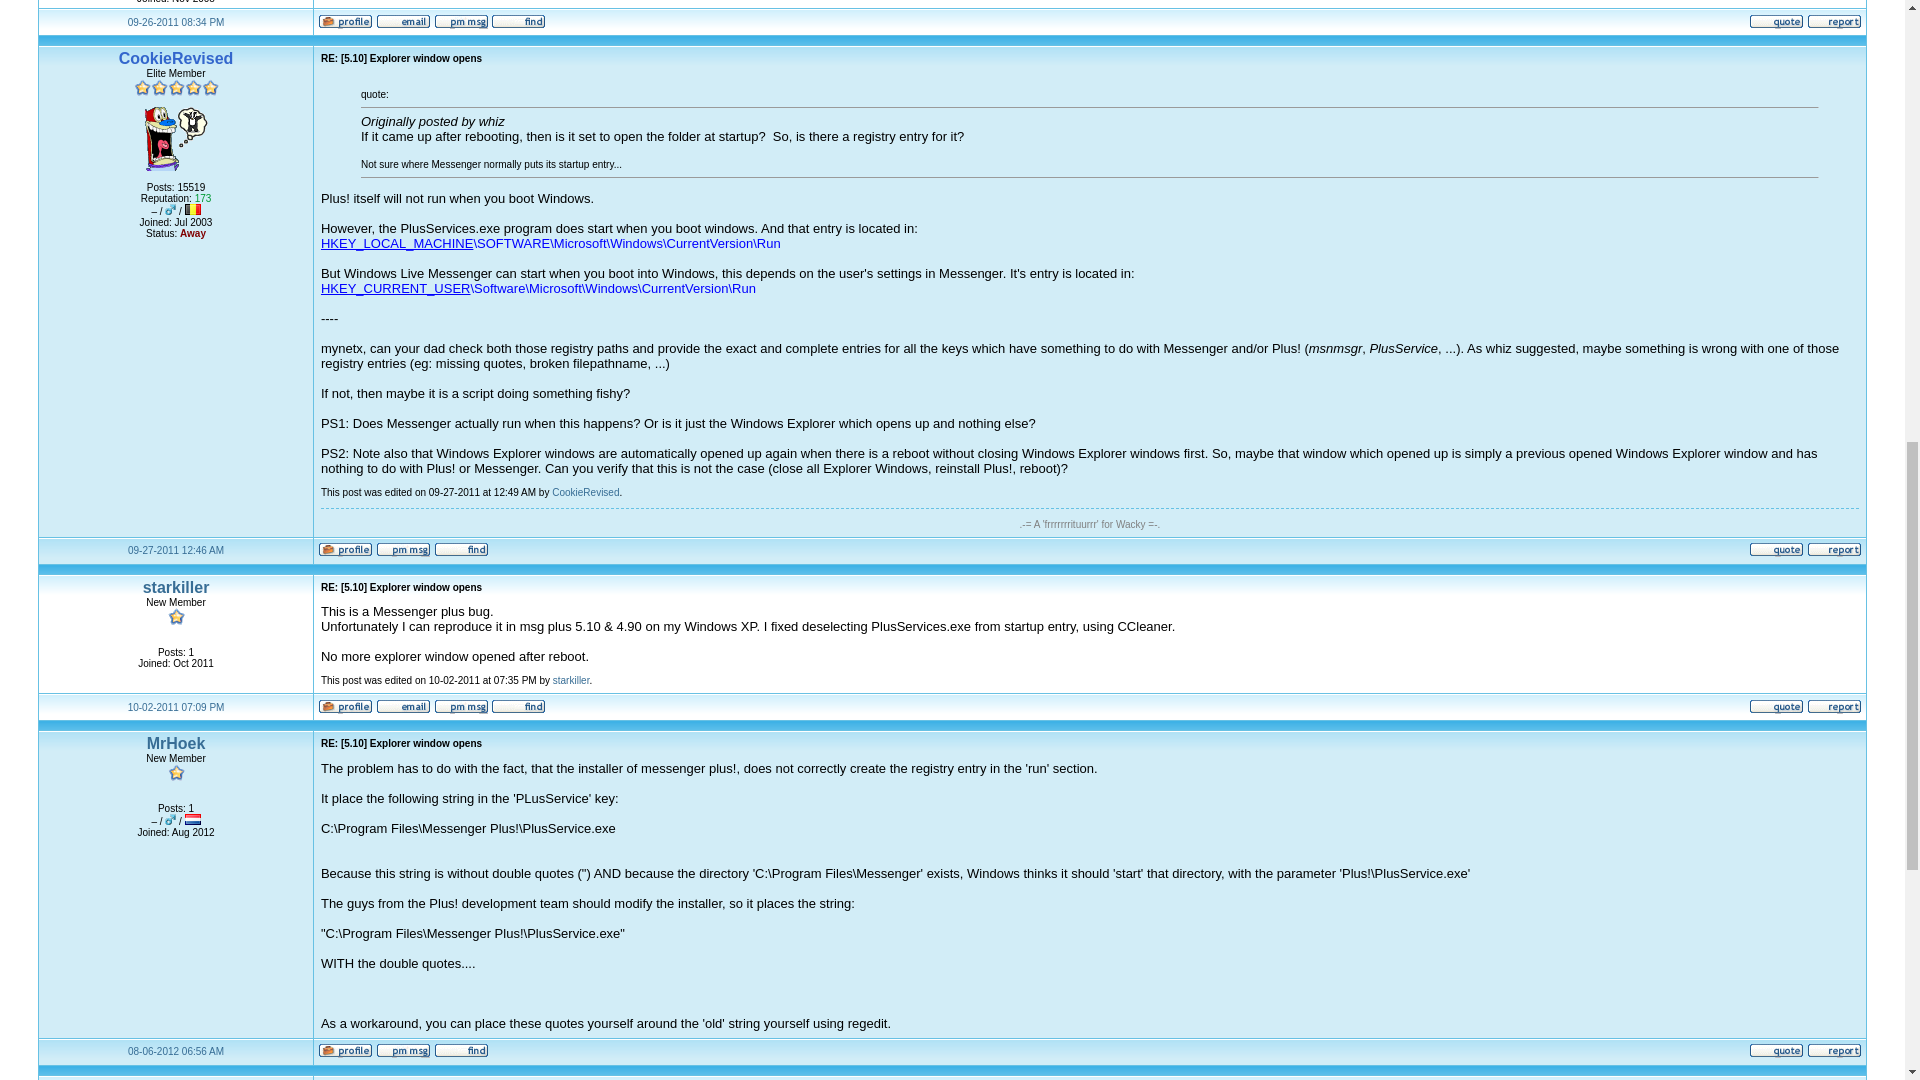  What do you see at coordinates (1834, 26) in the screenshot?
I see `Report this post to the forum Moderators` at bounding box center [1834, 26].